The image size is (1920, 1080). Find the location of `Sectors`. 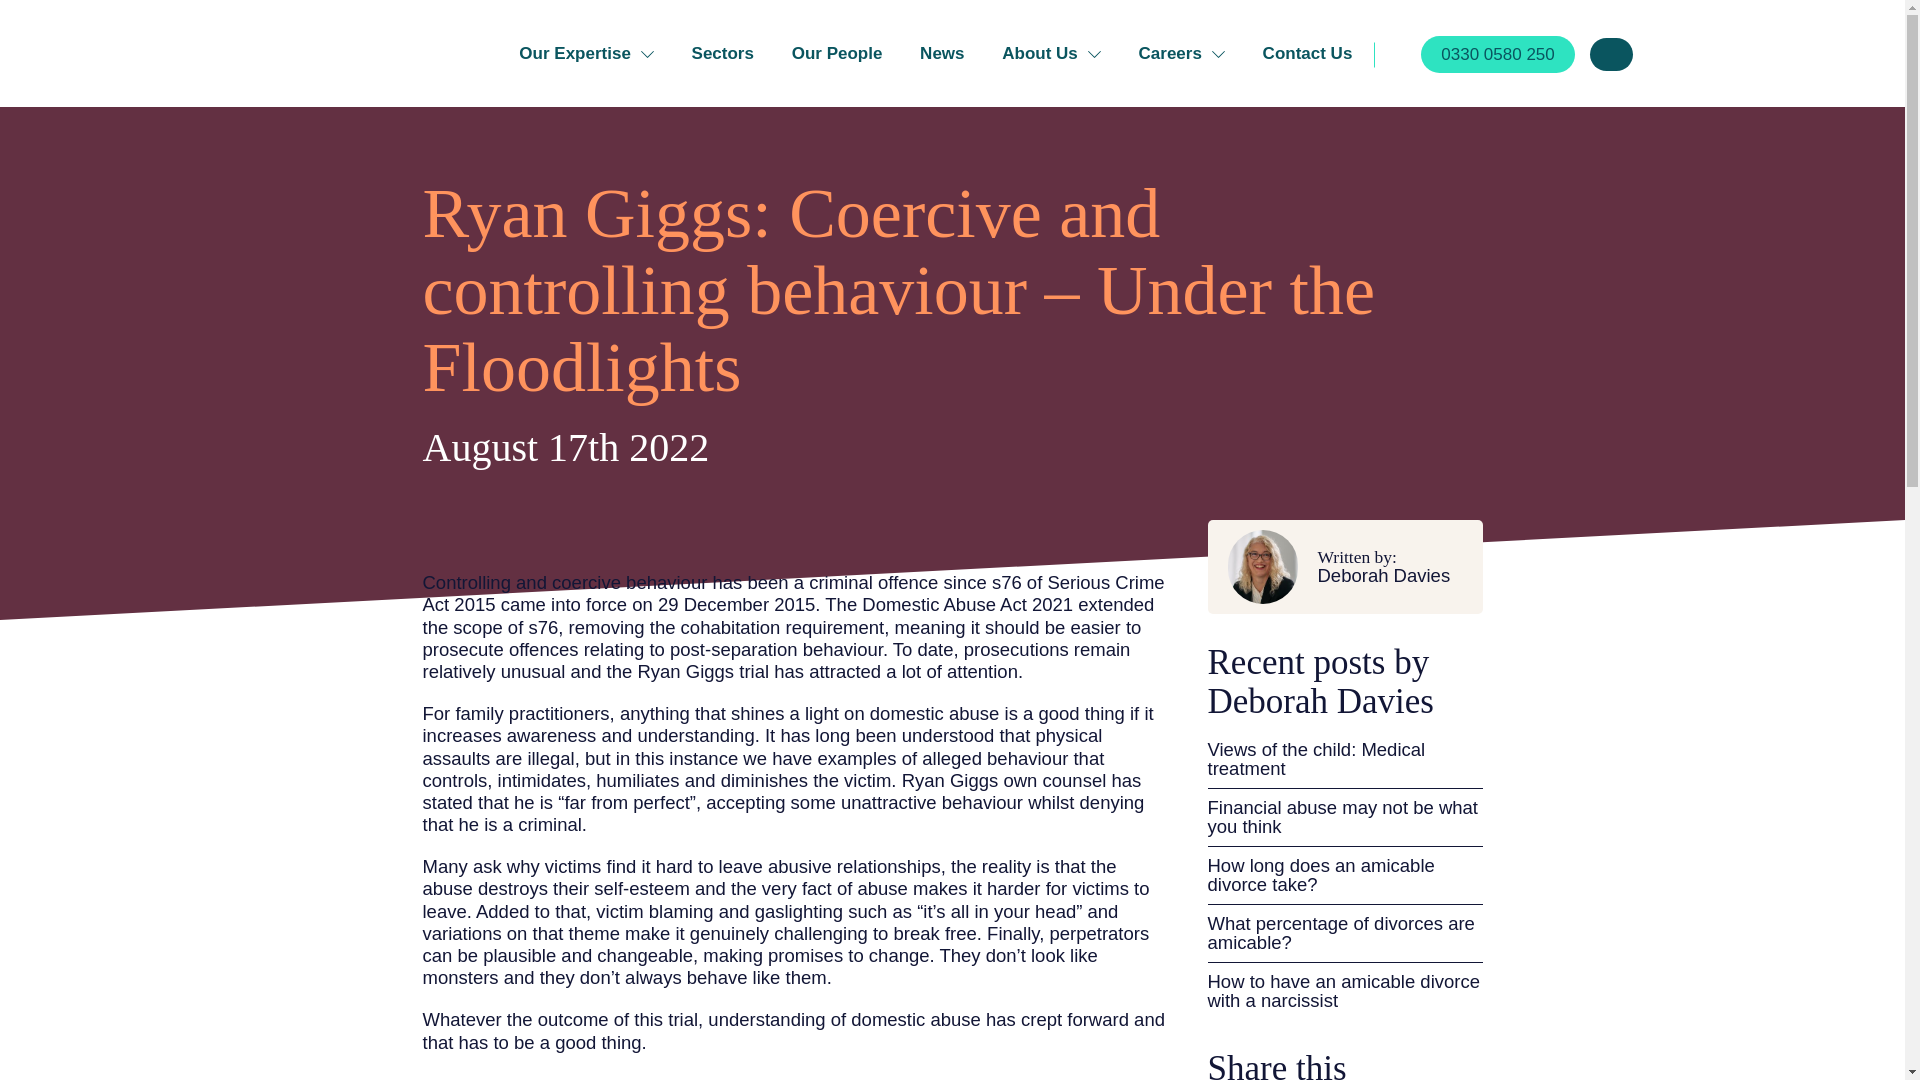

Sectors is located at coordinates (722, 53).